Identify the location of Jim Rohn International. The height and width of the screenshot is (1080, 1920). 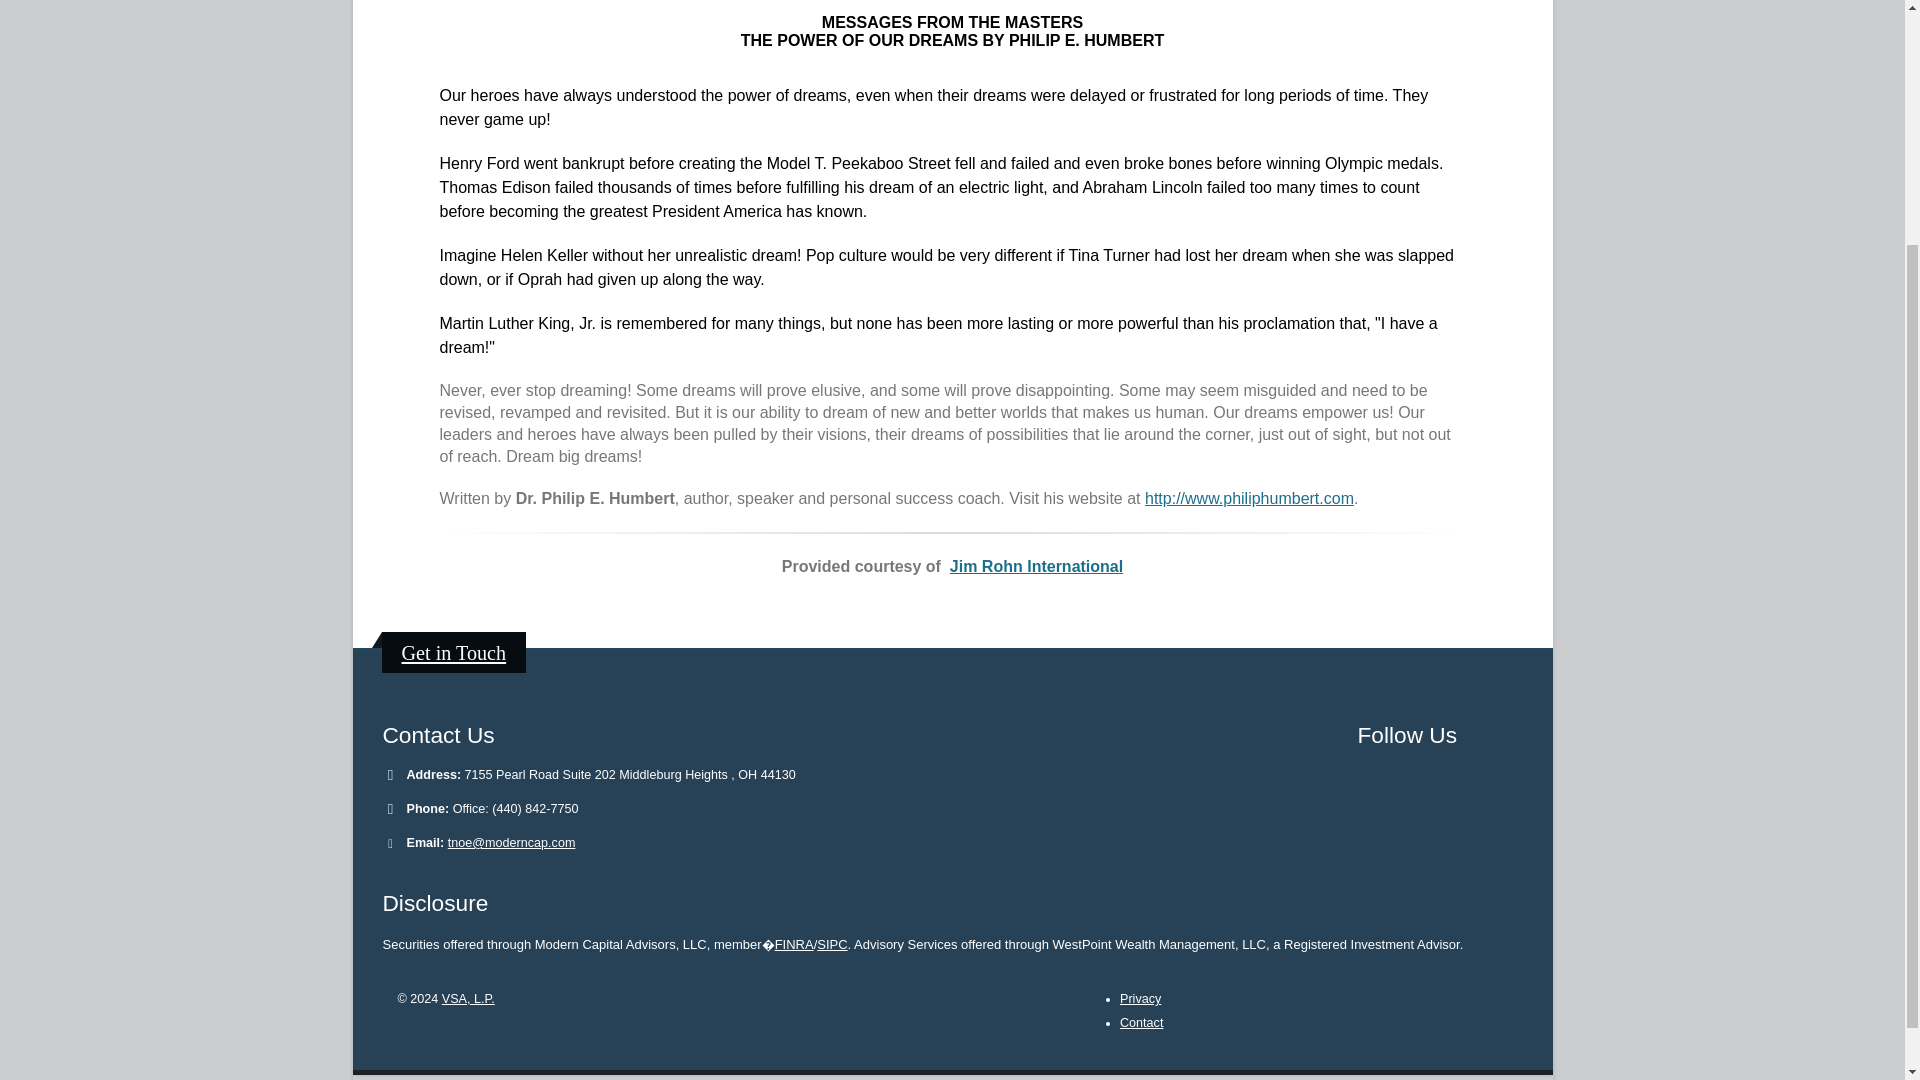
(1036, 566).